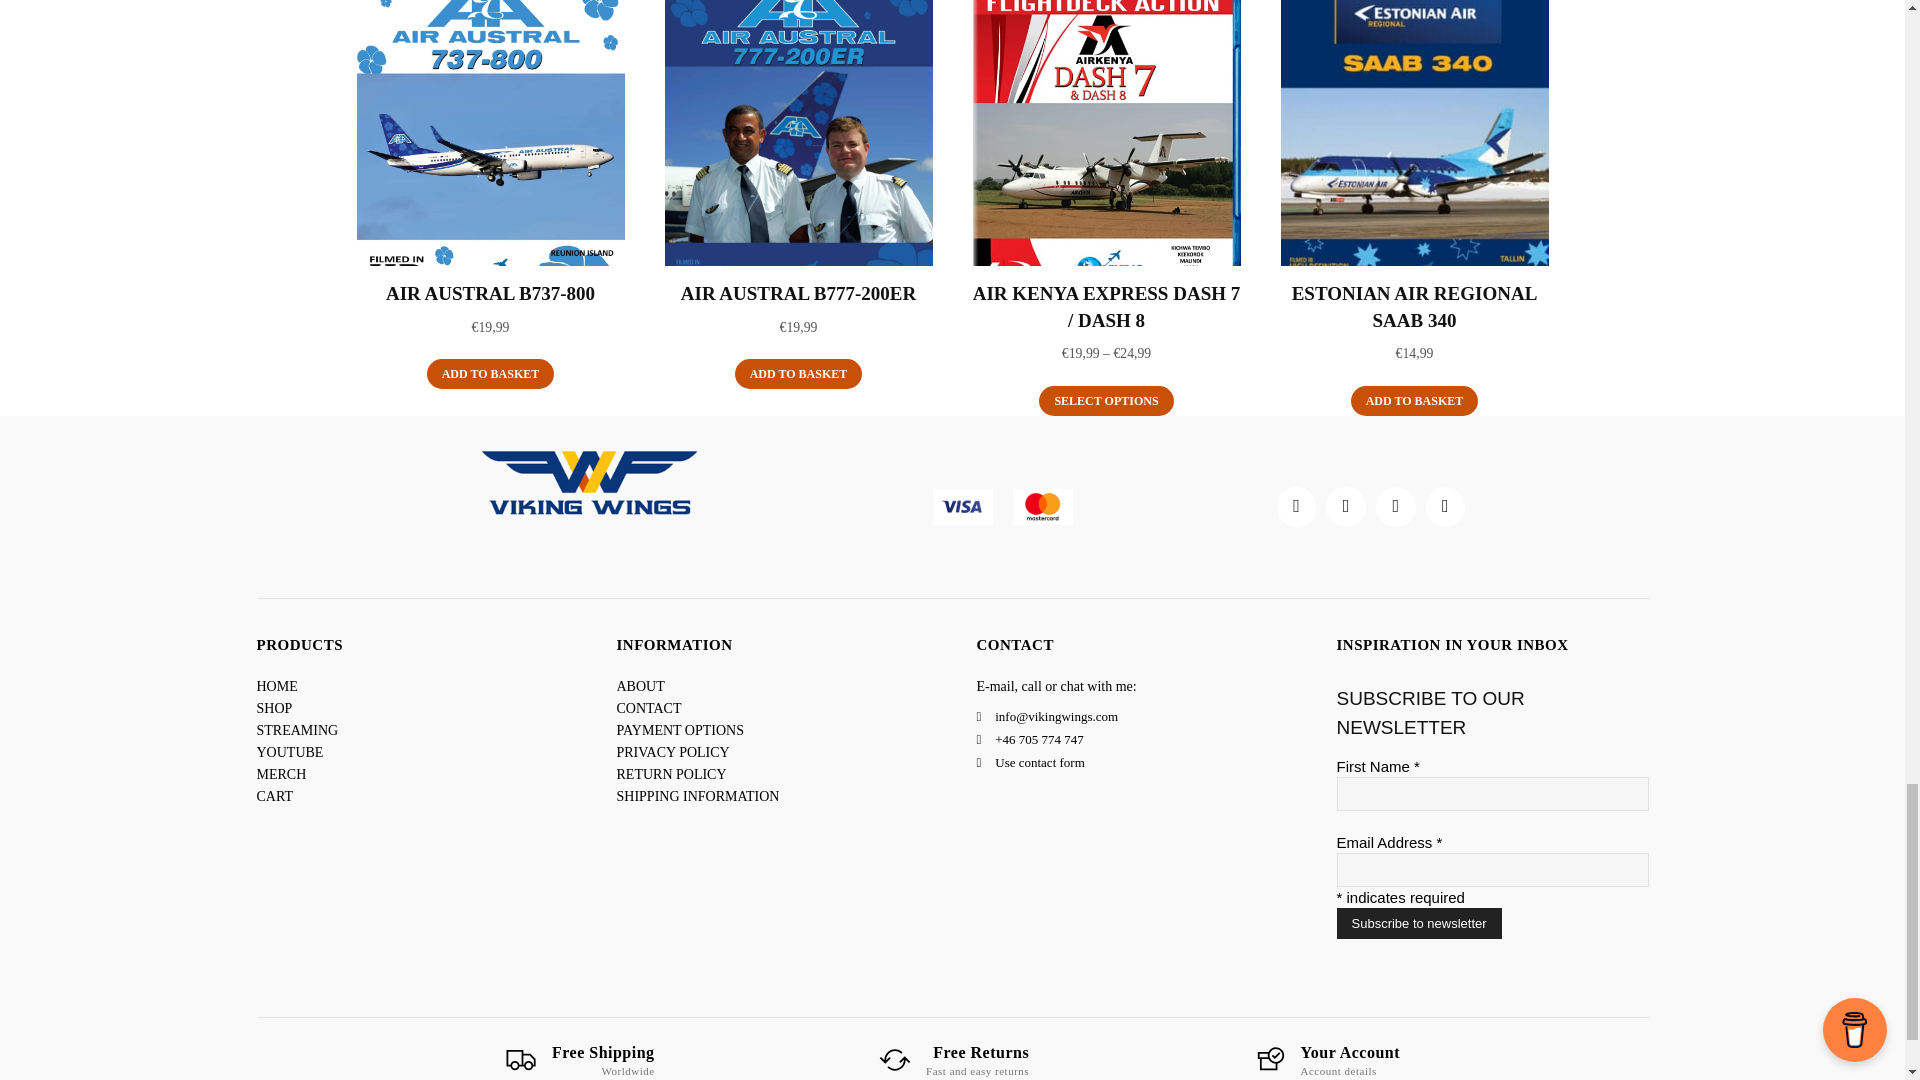 Image resolution: width=1920 pixels, height=1080 pixels. I want to click on Air Austral B777-200ER, so click(798, 132).